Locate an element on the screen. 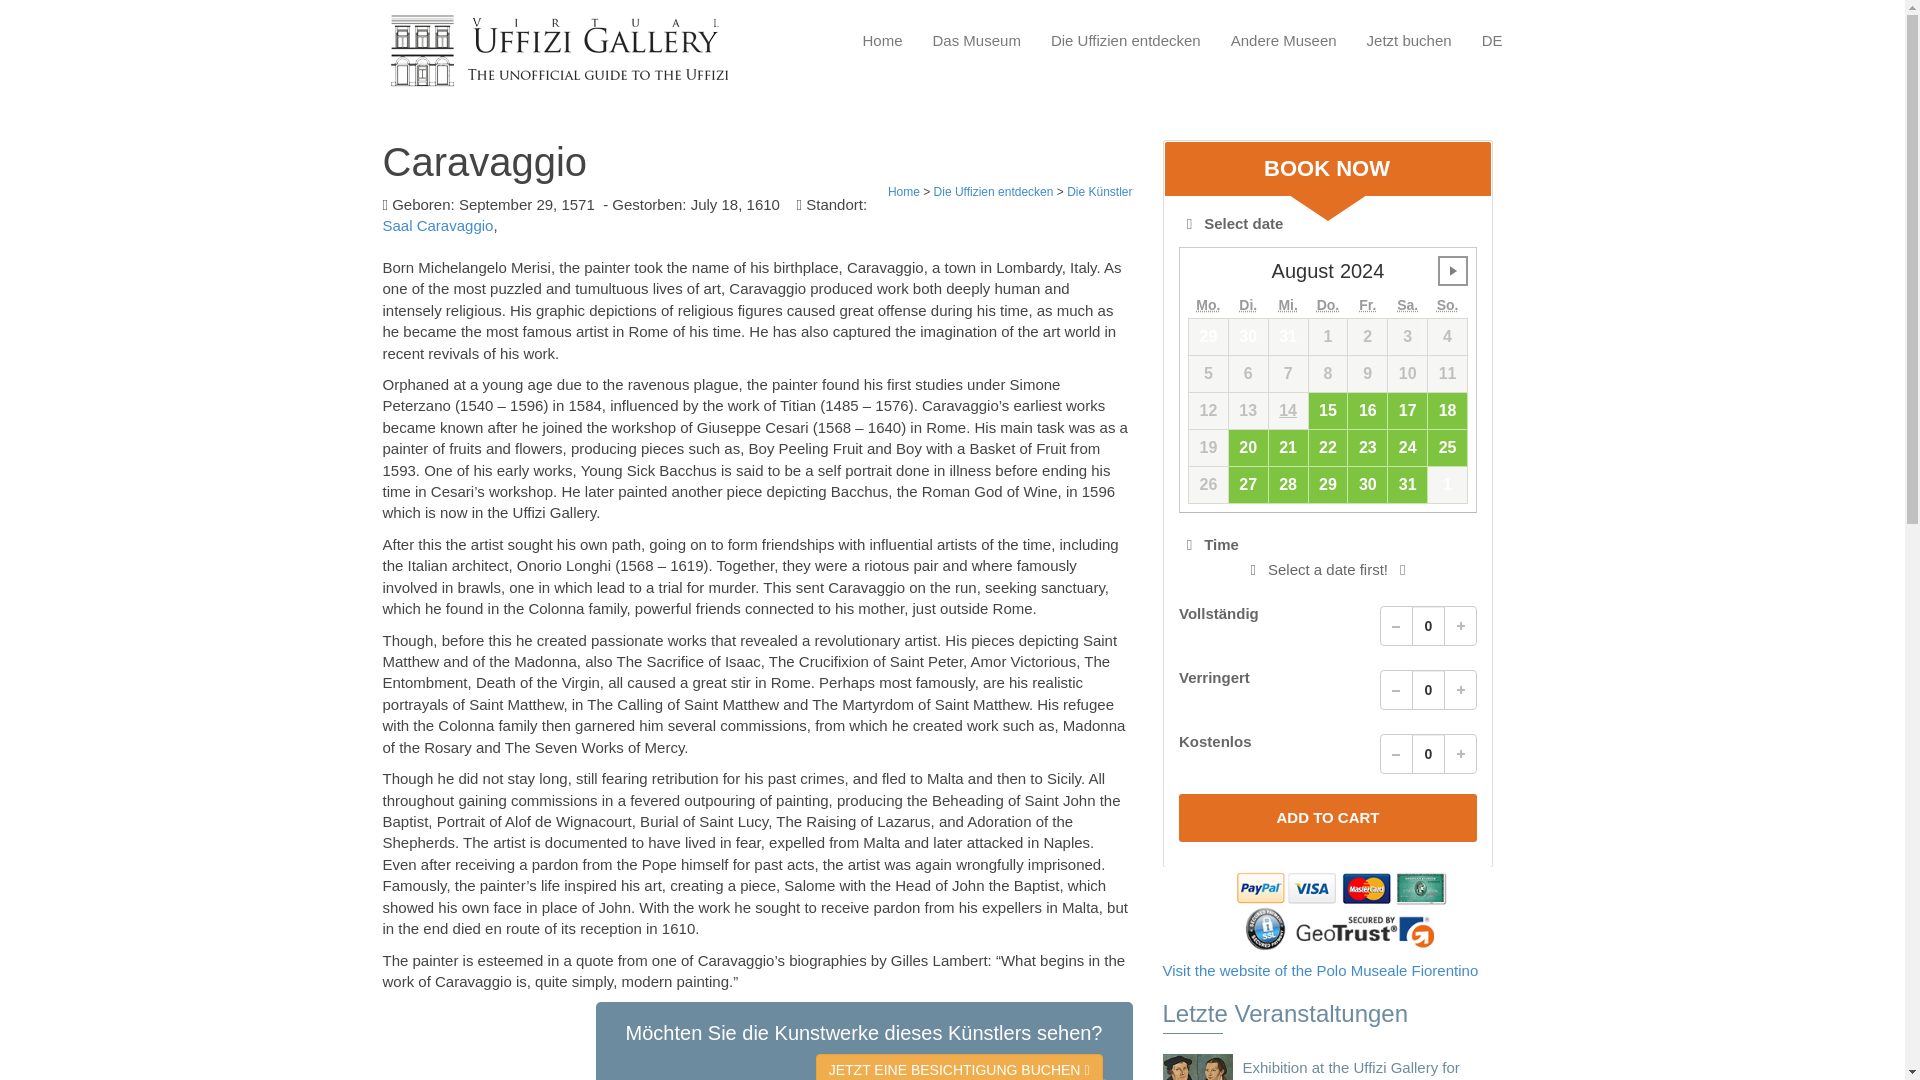 The width and height of the screenshot is (1920, 1080). Andere Museen is located at coordinates (1284, 40).